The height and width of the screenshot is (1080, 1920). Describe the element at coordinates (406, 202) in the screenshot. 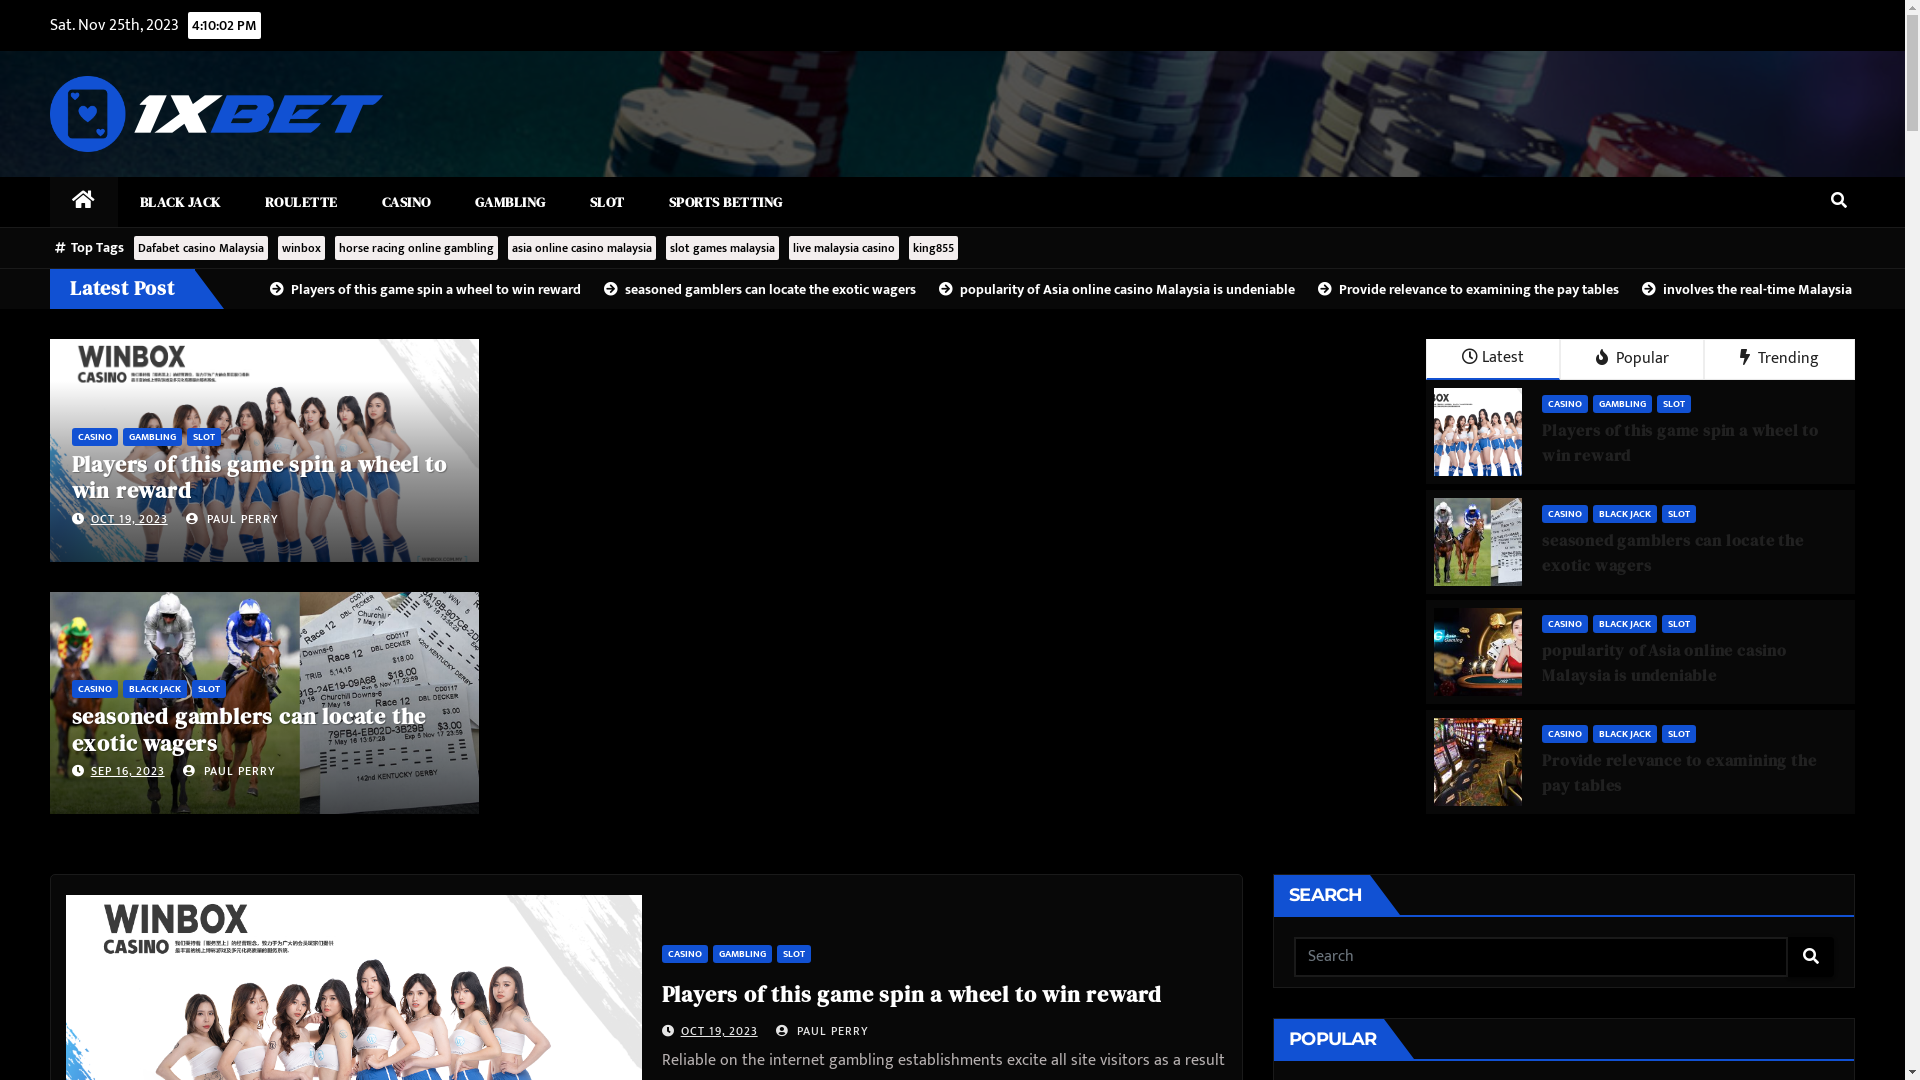

I see `CASINO` at that location.